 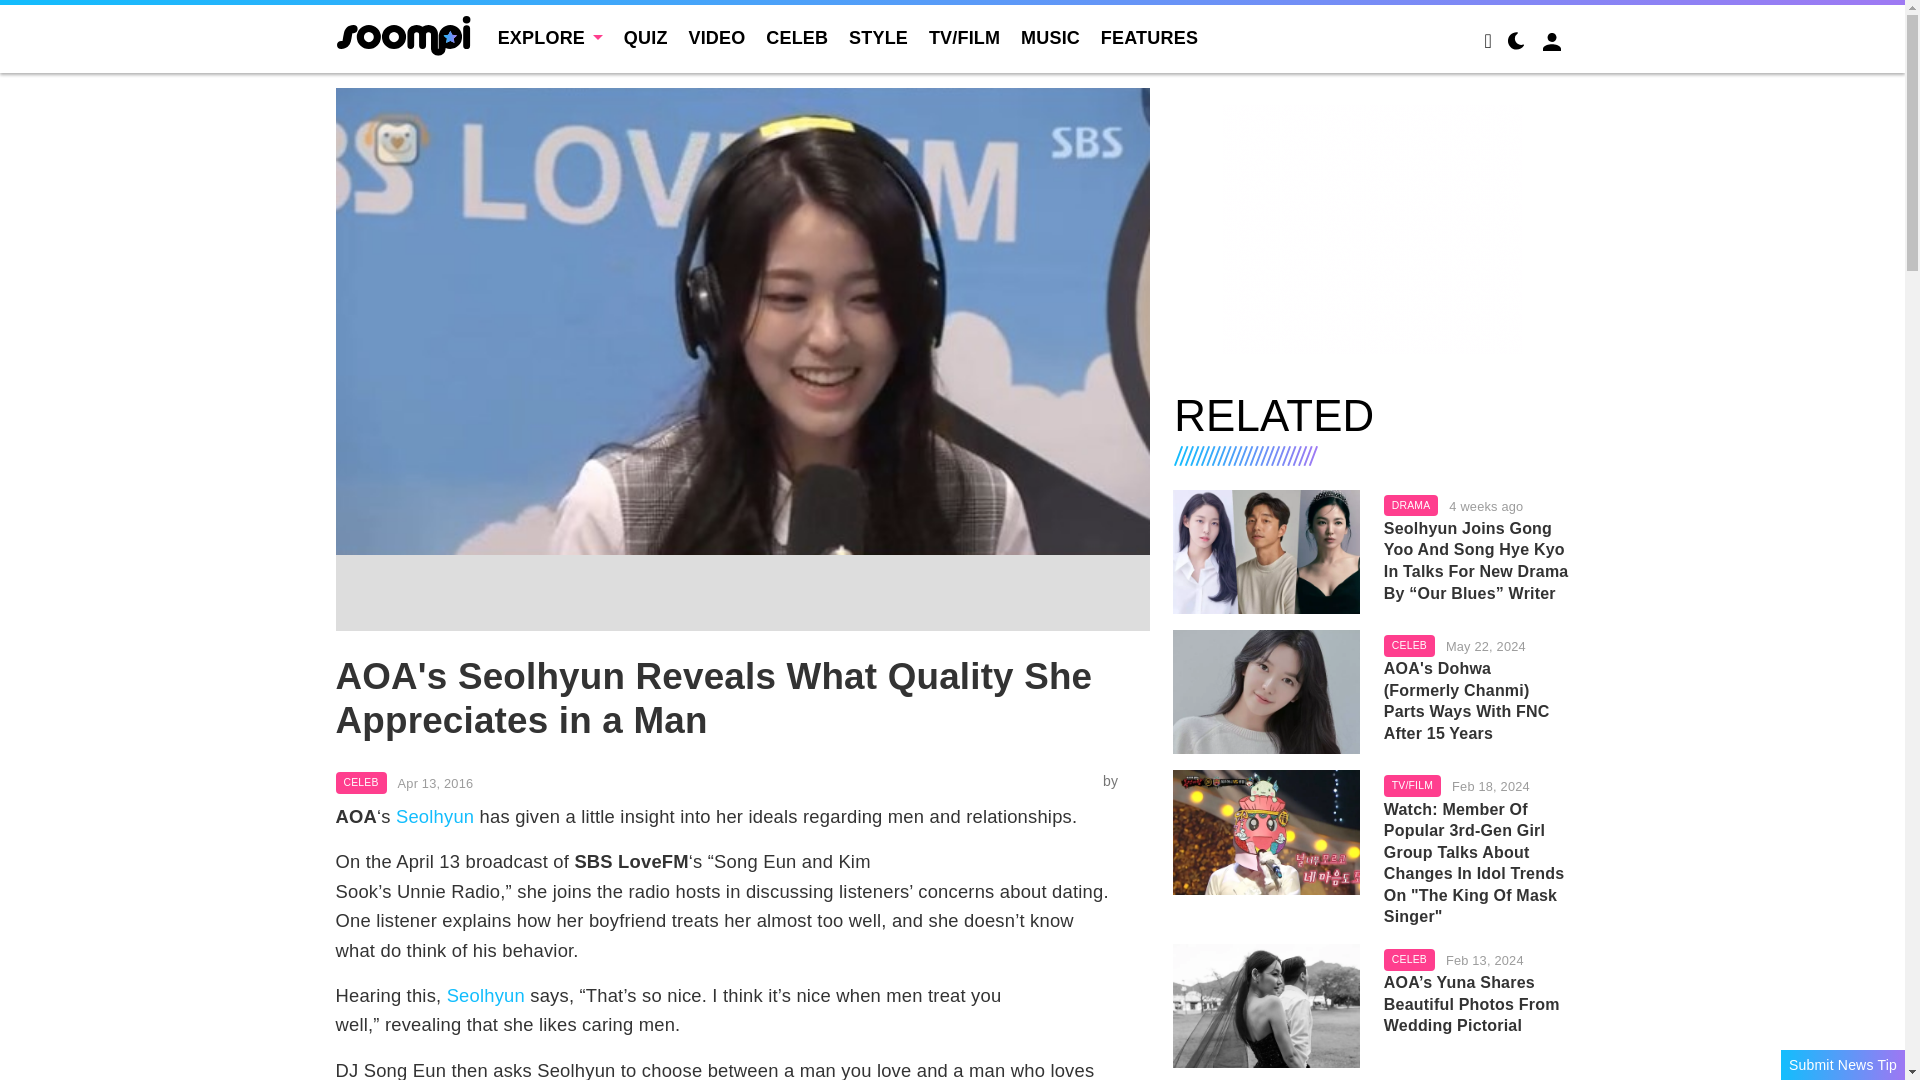 What do you see at coordinates (362, 782) in the screenshot?
I see `CELEB` at bounding box center [362, 782].